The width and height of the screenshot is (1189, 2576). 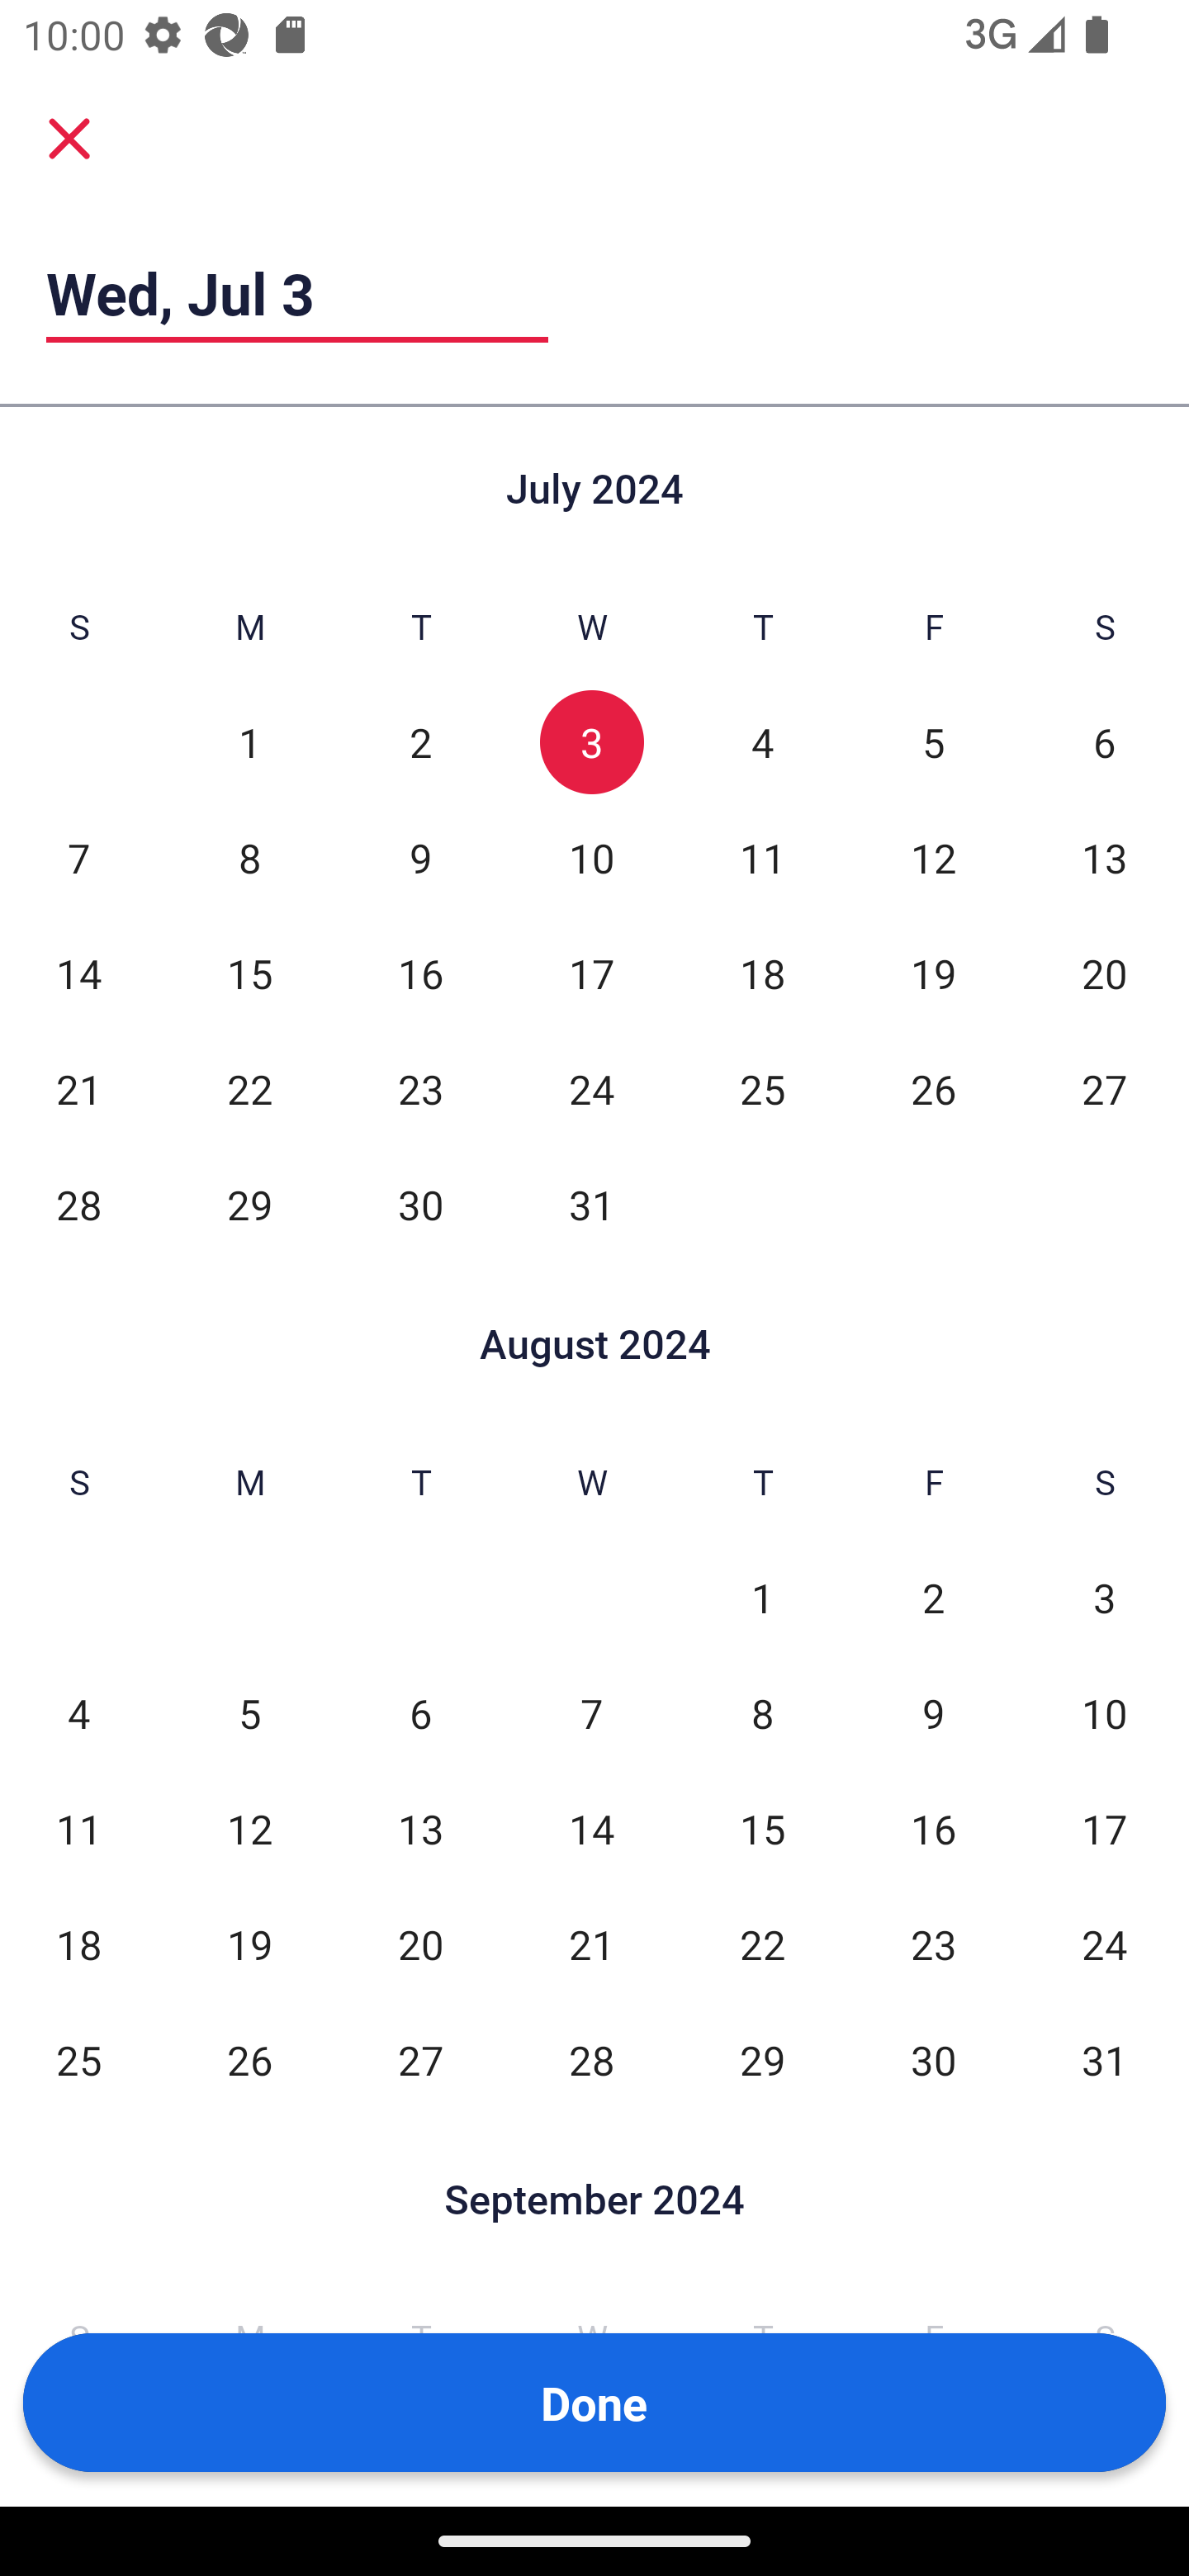 What do you see at coordinates (421, 2059) in the screenshot?
I see `27 Tue, Aug 27, Not Selected` at bounding box center [421, 2059].